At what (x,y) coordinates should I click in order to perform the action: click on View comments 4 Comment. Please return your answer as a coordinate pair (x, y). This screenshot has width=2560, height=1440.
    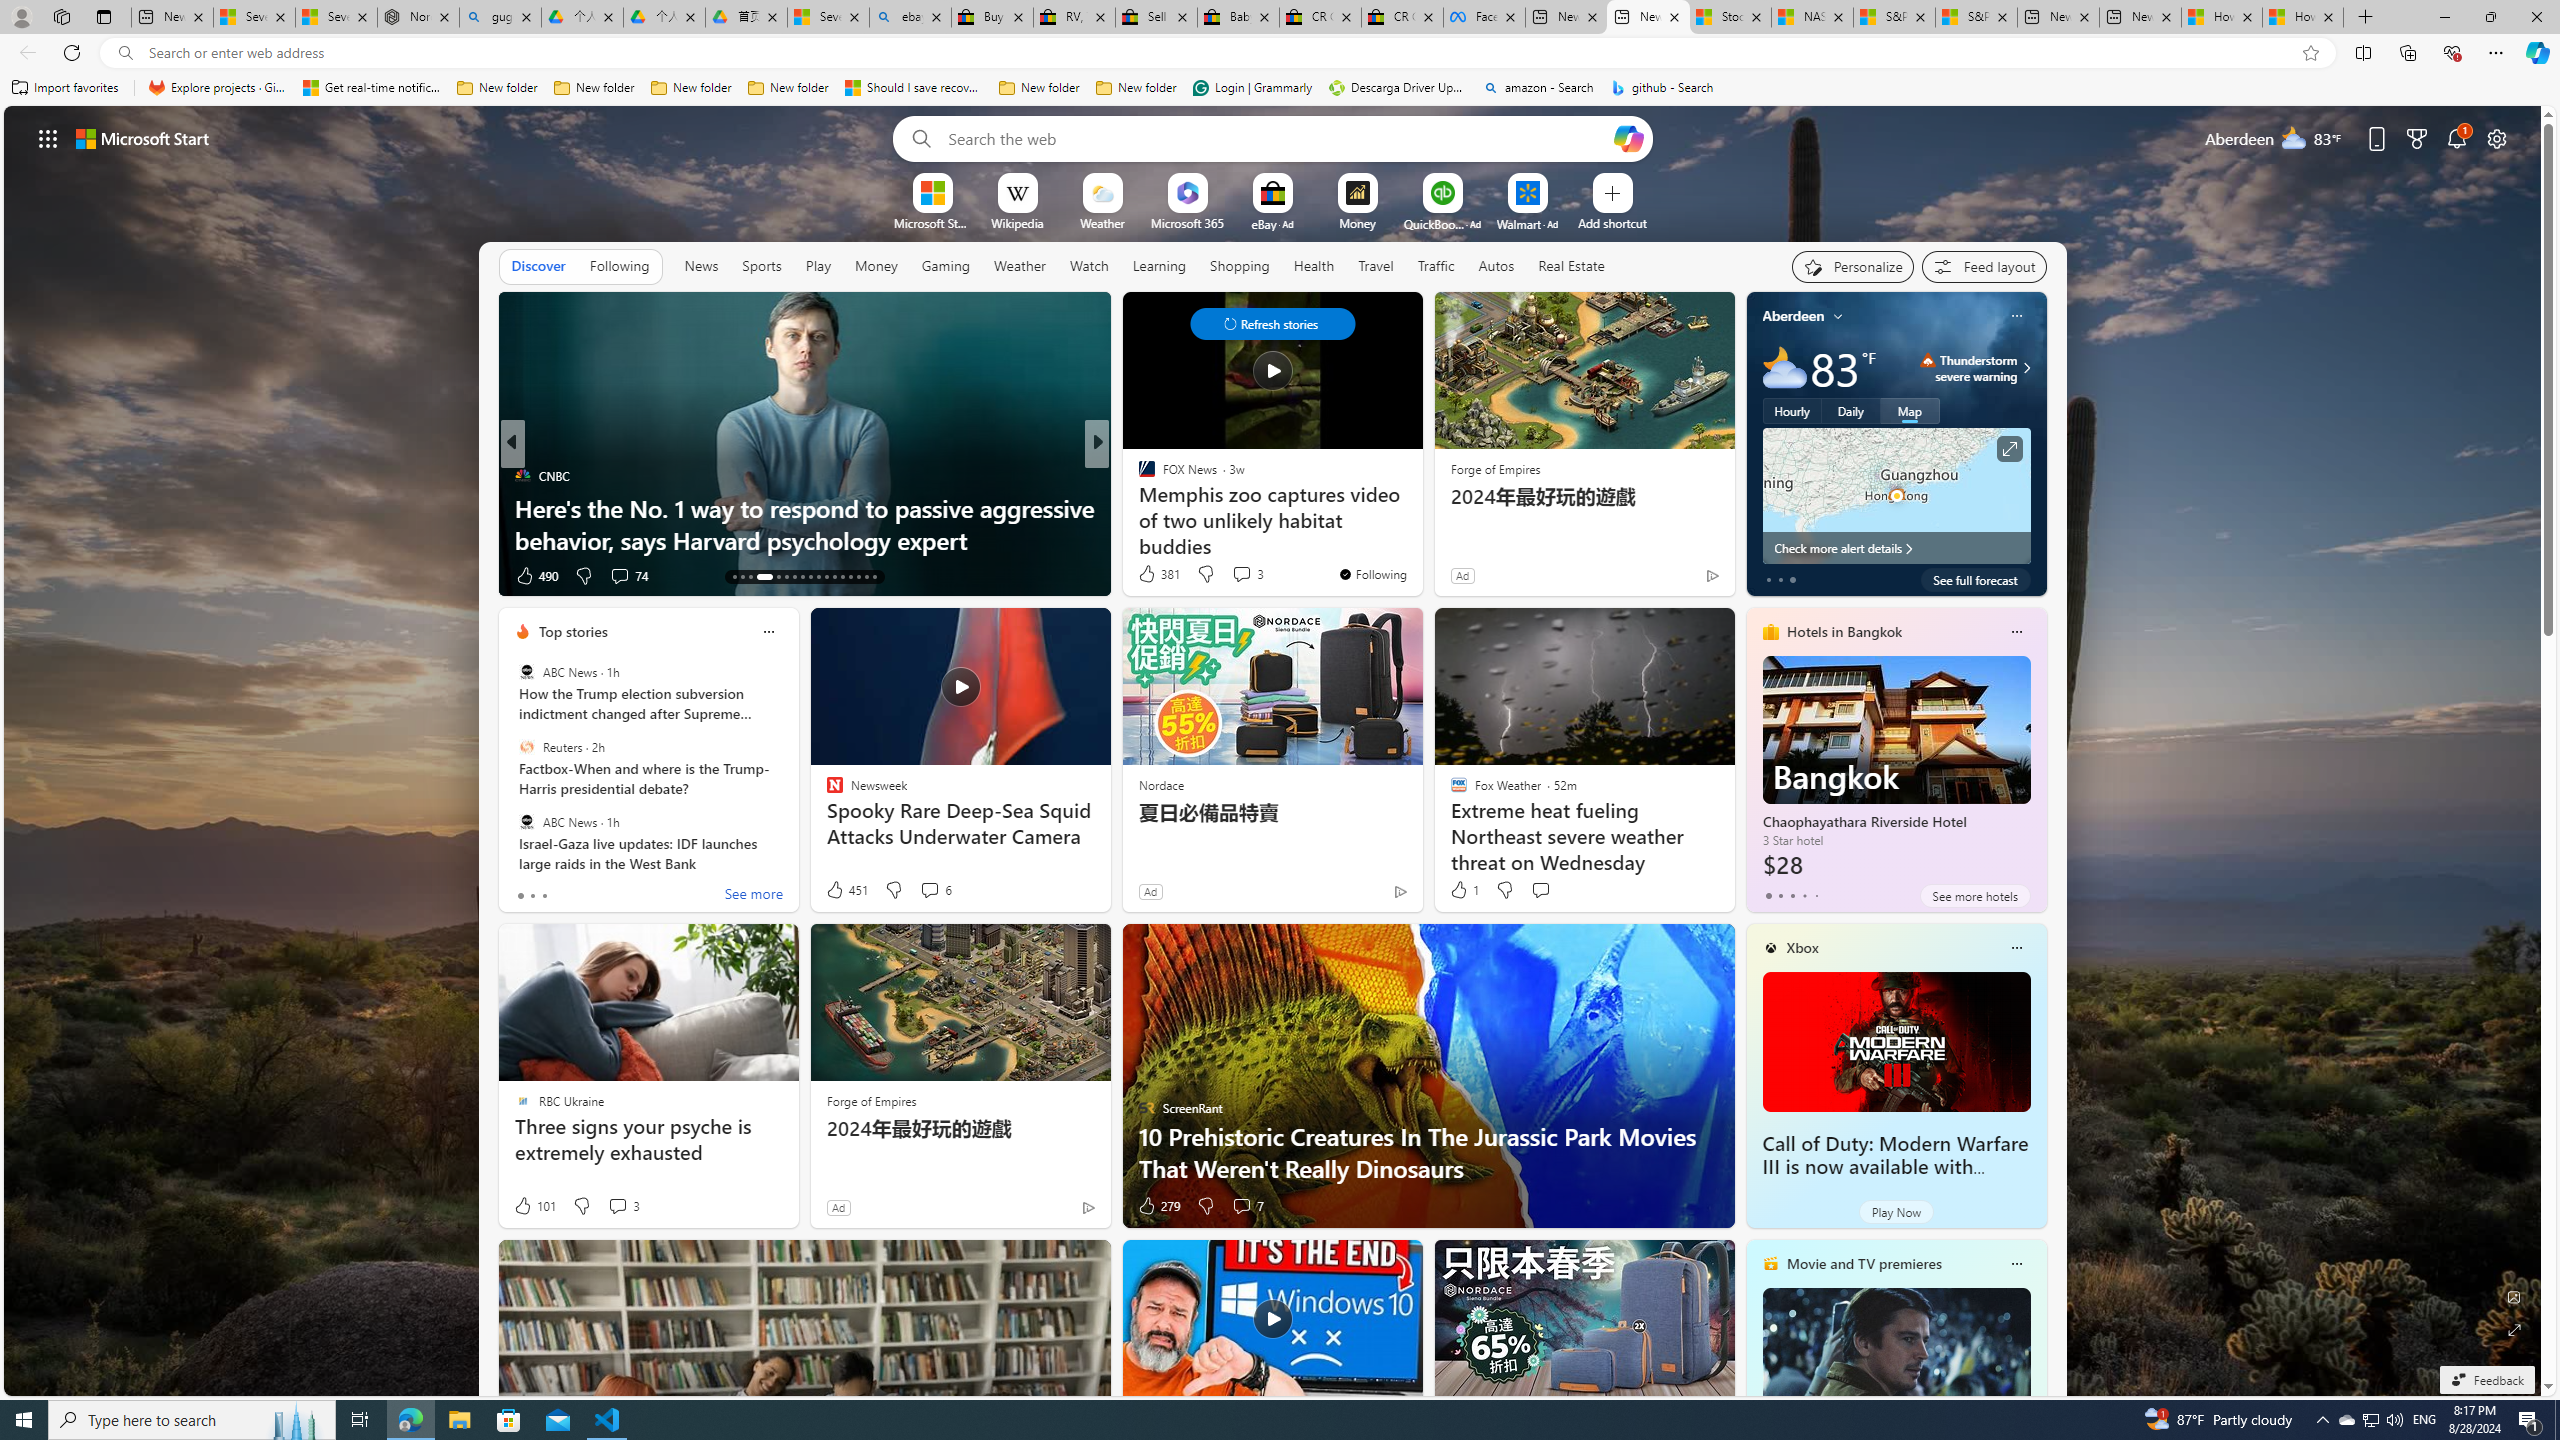
    Looking at the image, I should click on (1236, 575).